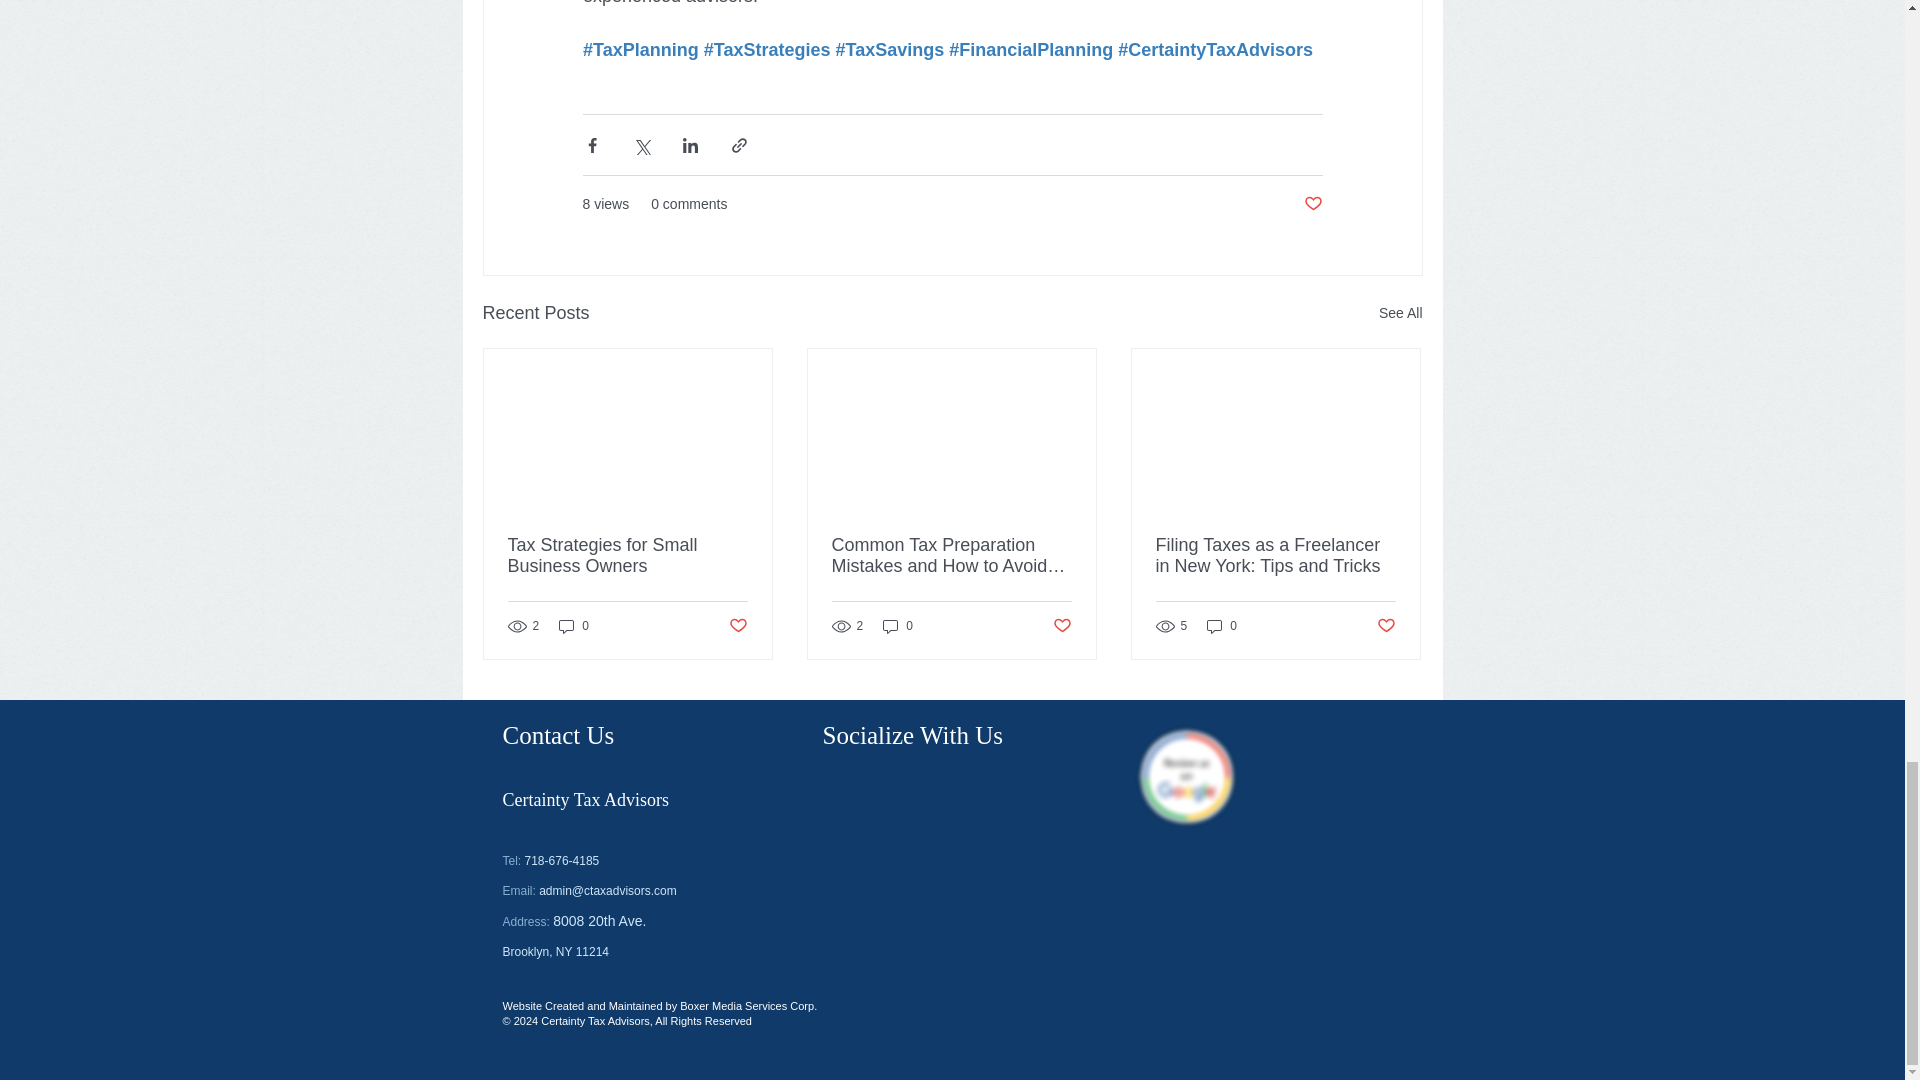  I want to click on Post not marked as liked, so click(1312, 204).